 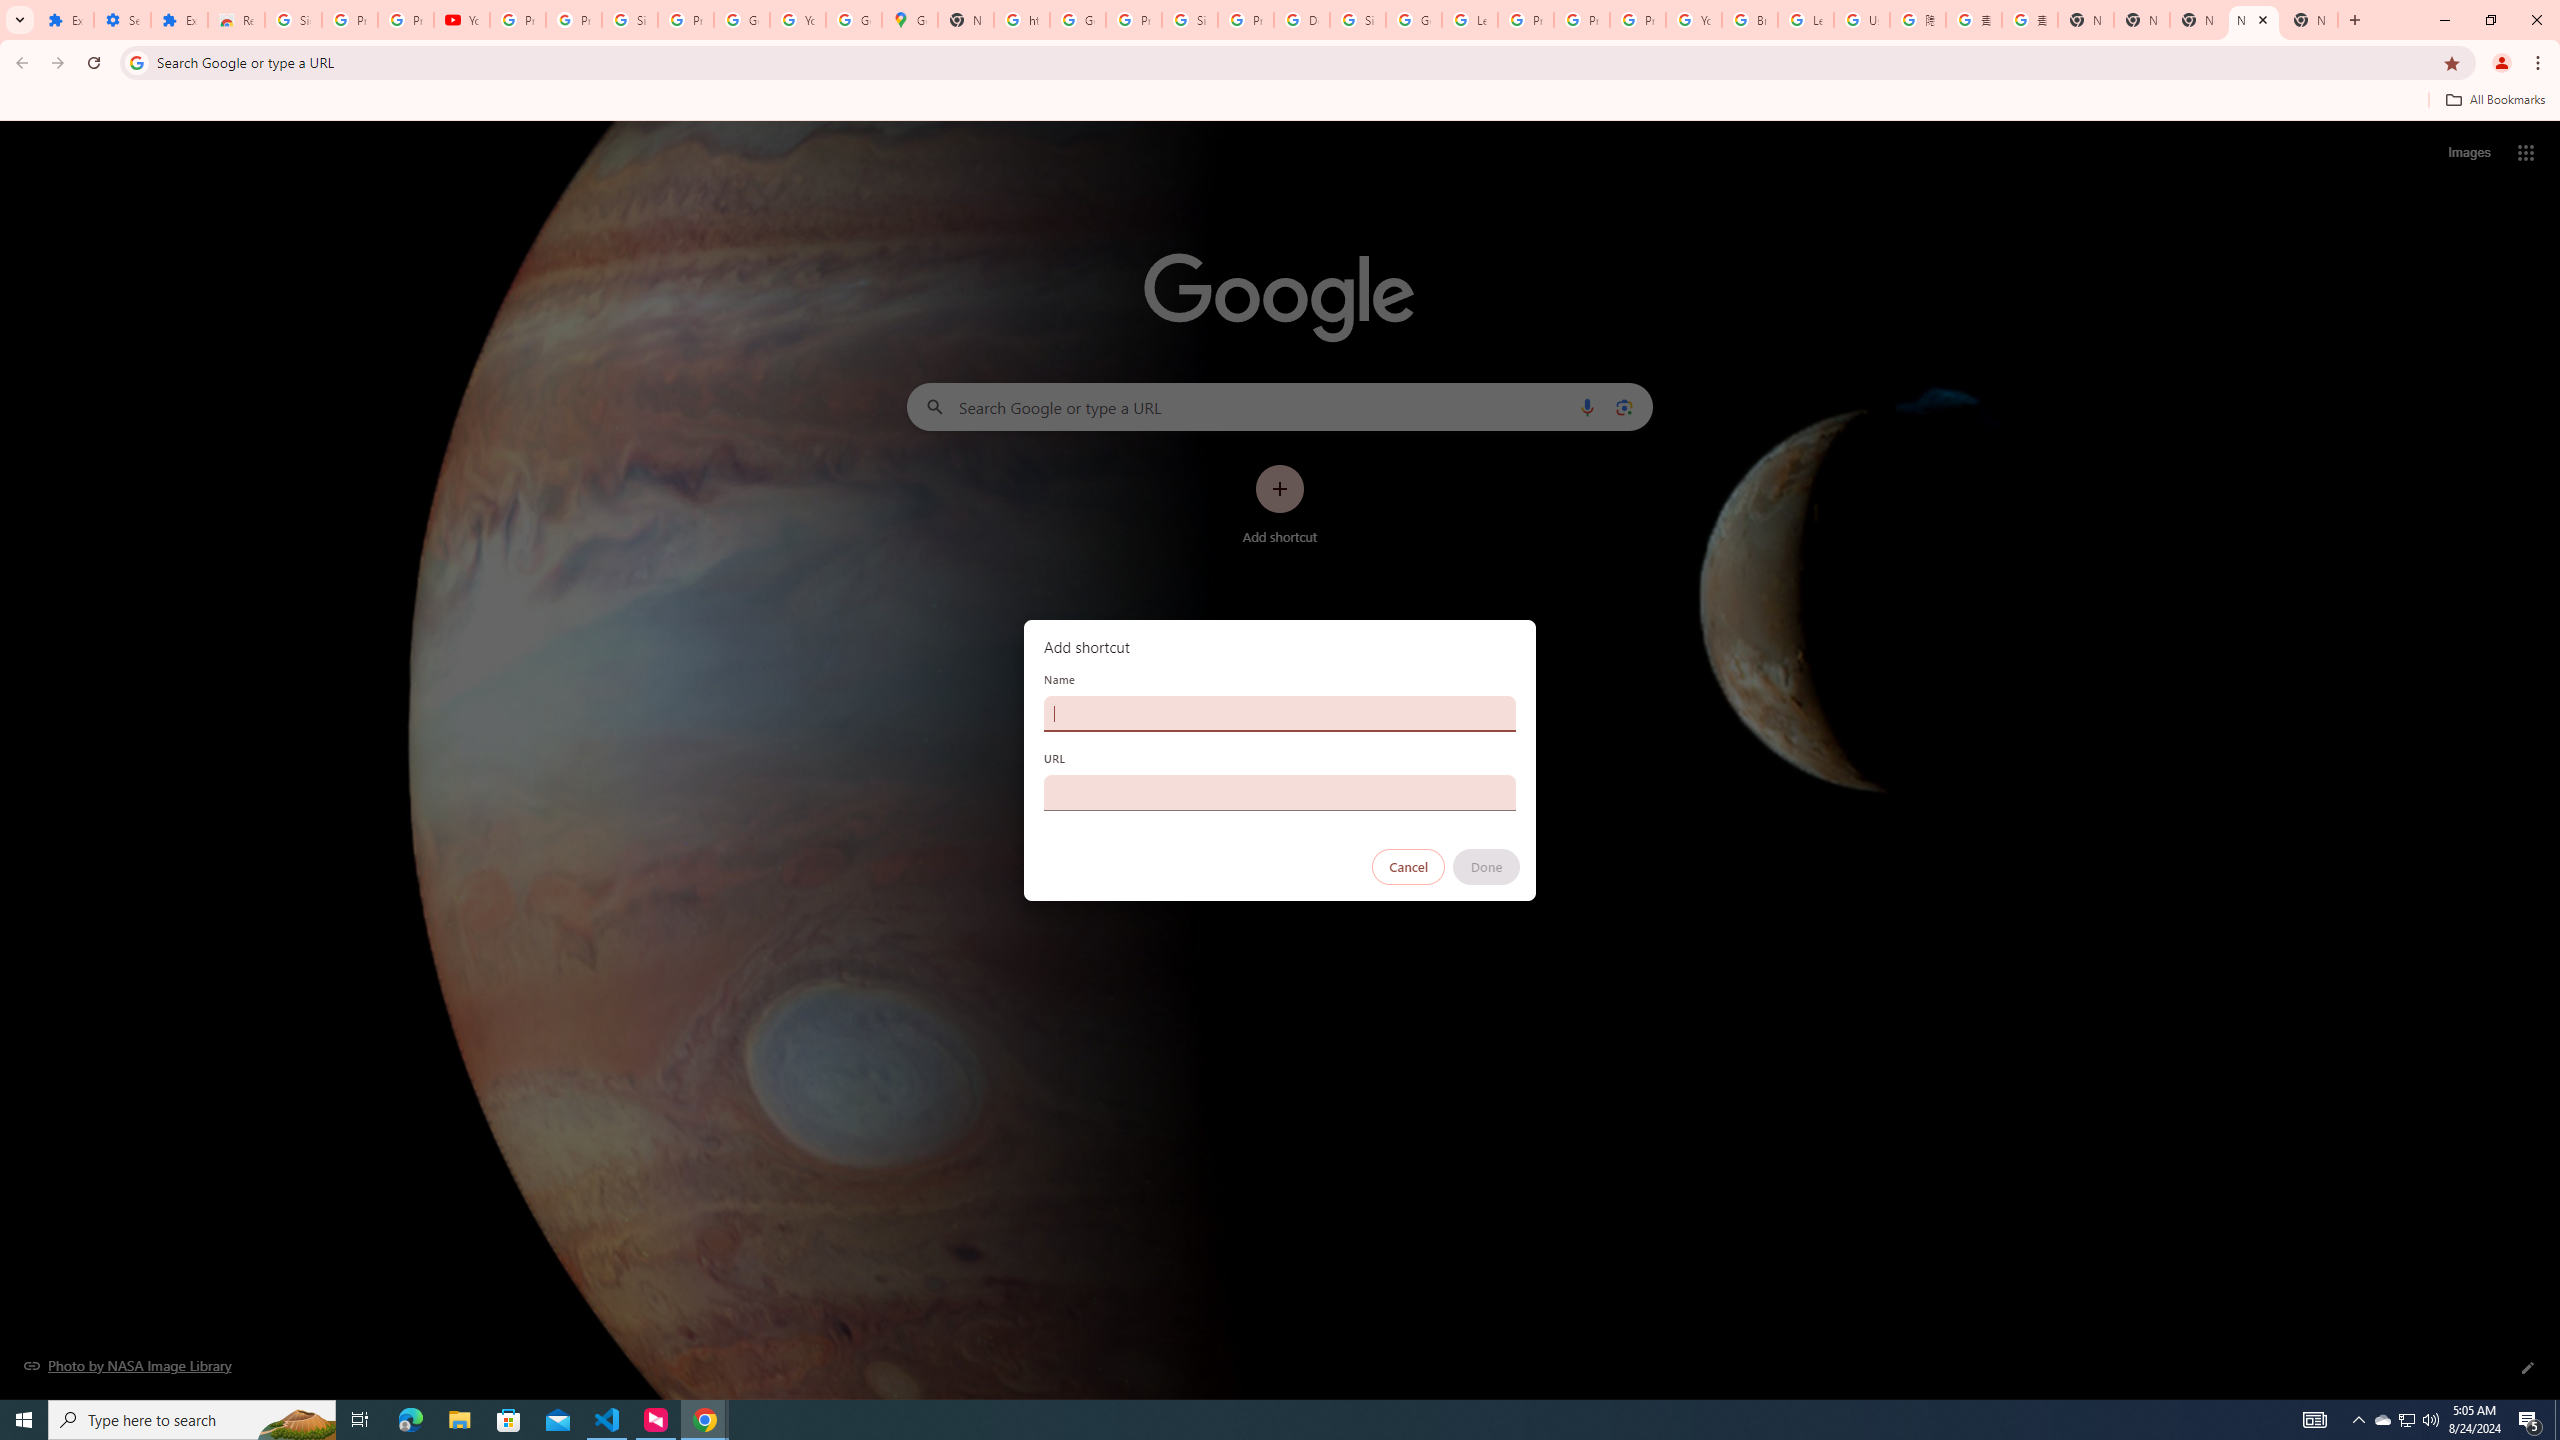 What do you see at coordinates (121, 20) in the screenshot?
I see `Settings` at bounding box center [121, 20].